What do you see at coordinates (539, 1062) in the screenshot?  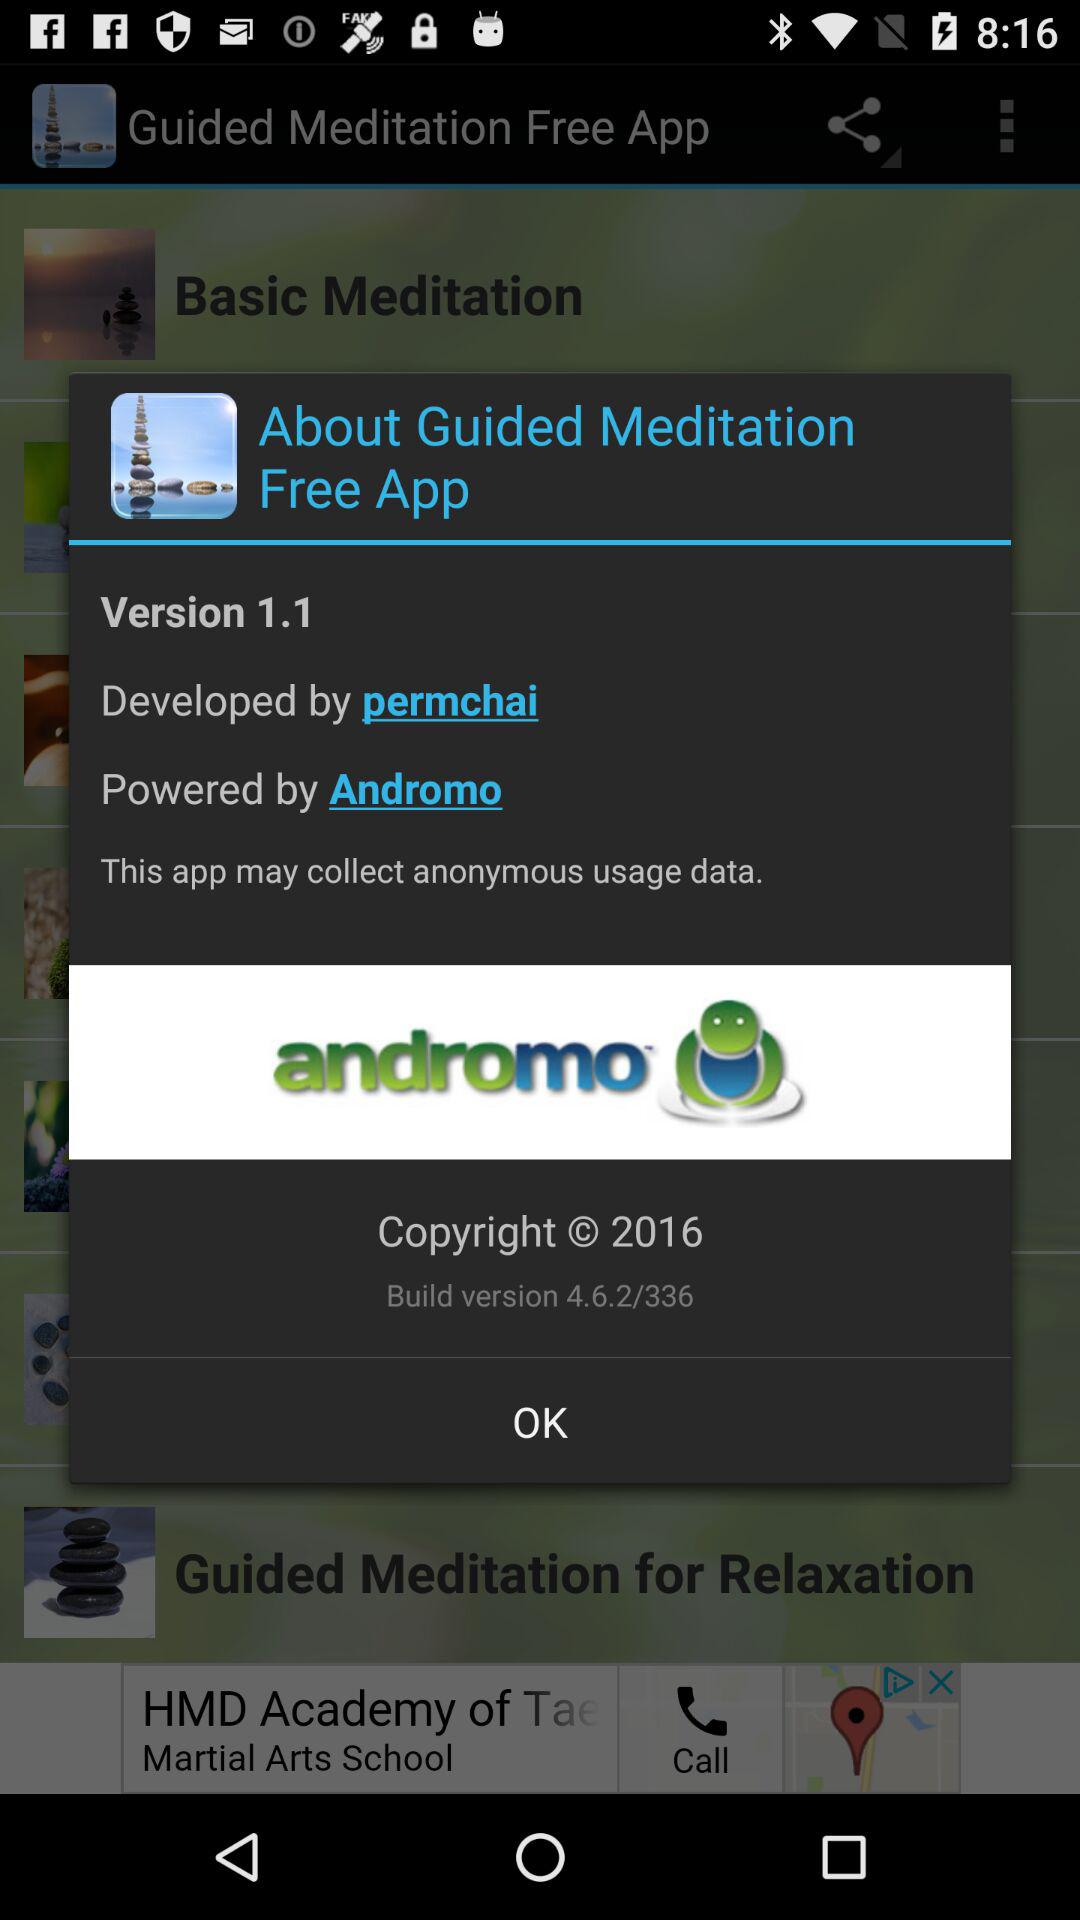 I see `tap the app below this app may item` at bounding box center [539, 1062].